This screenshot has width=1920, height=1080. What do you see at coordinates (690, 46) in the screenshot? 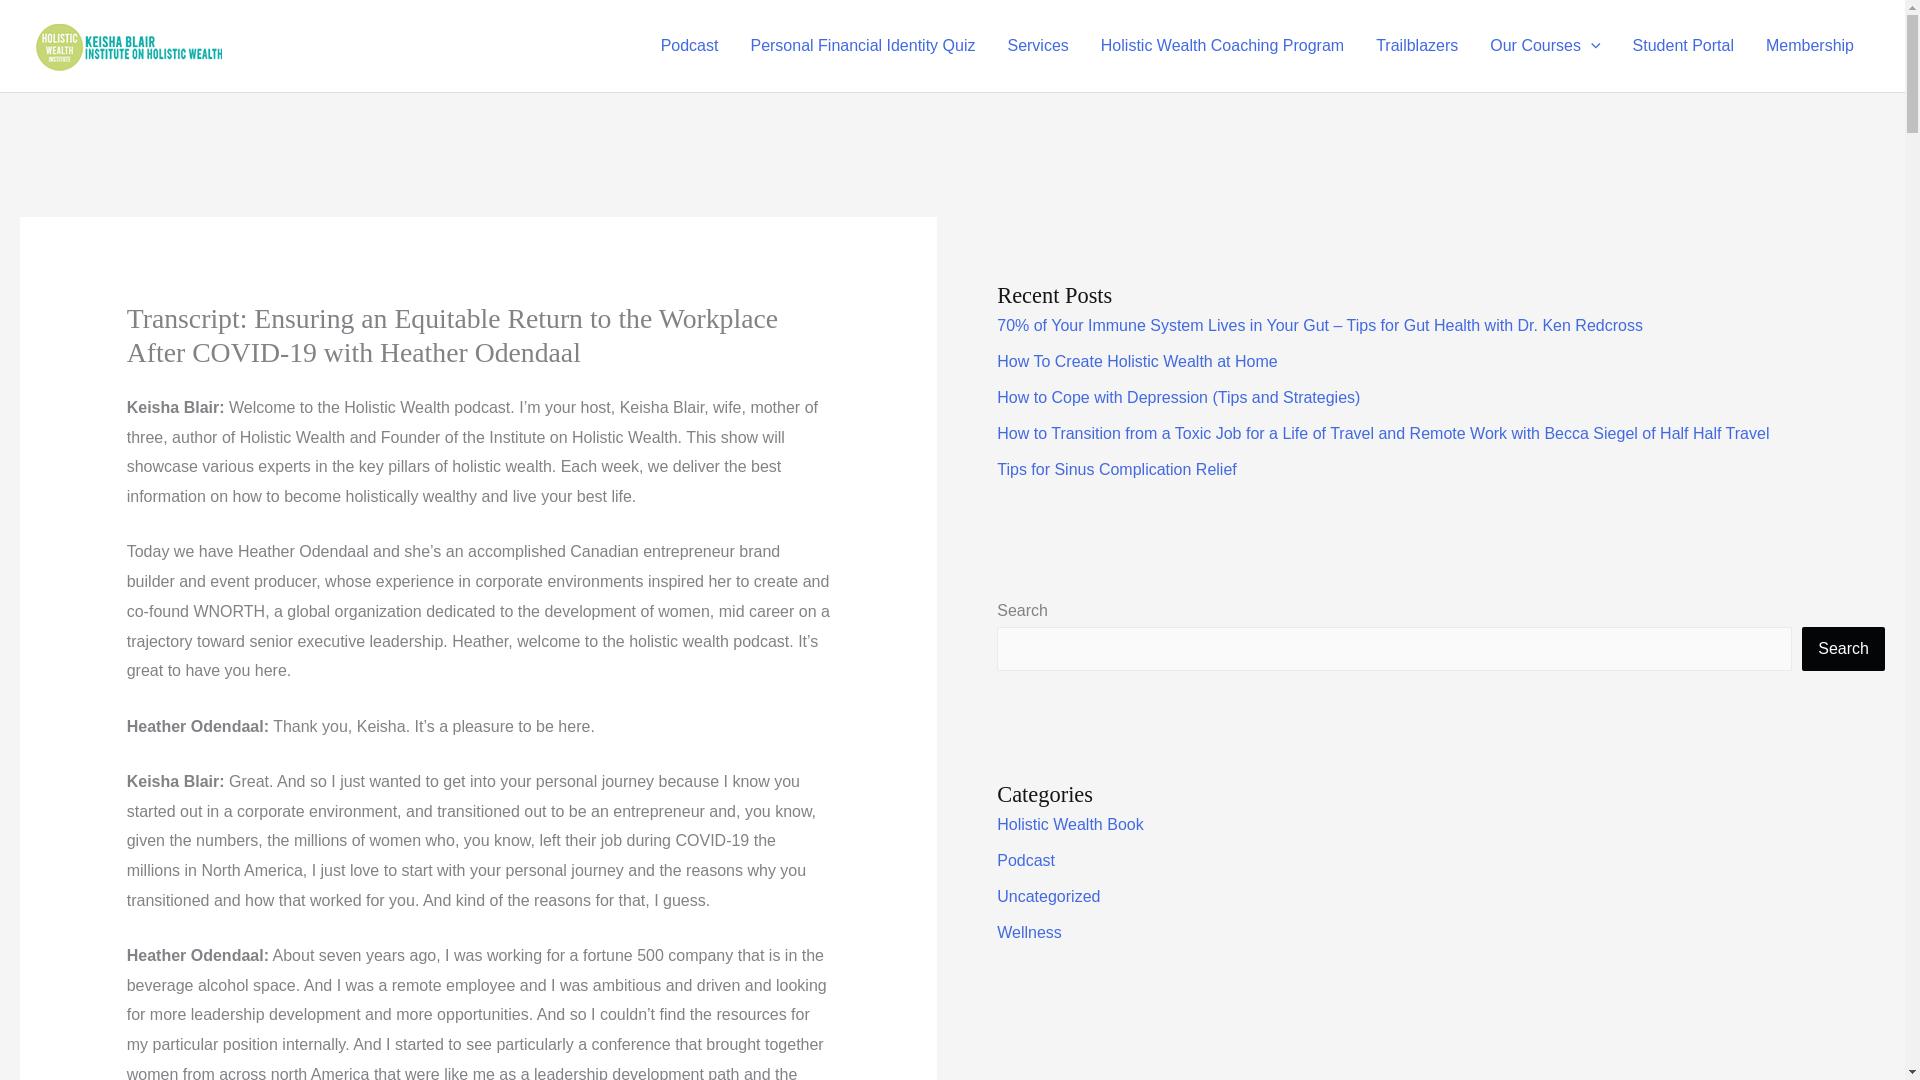
I see `Podcast` at bounding box center [690, 46].